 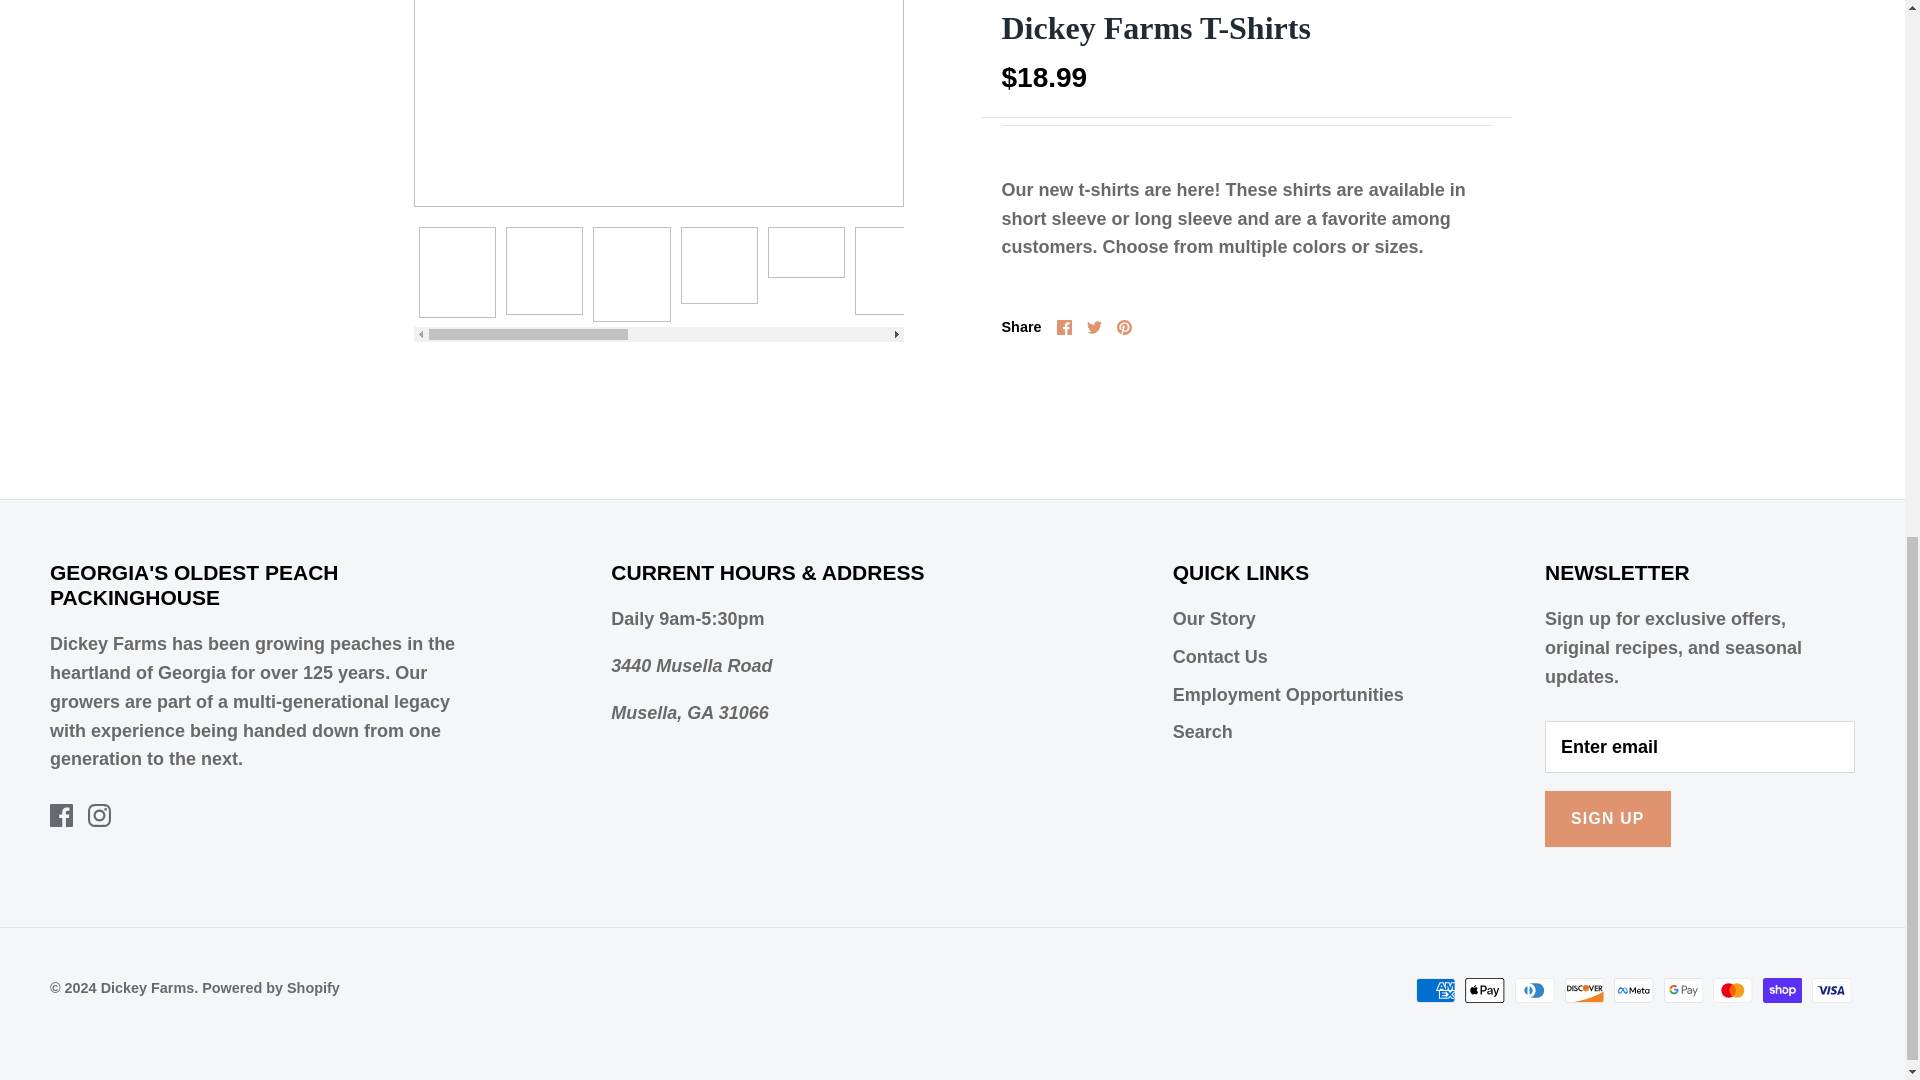 What do you see at coordinates (60, 815) in the screenshot?
I see `Facebook` at bounding box center [60, 815].